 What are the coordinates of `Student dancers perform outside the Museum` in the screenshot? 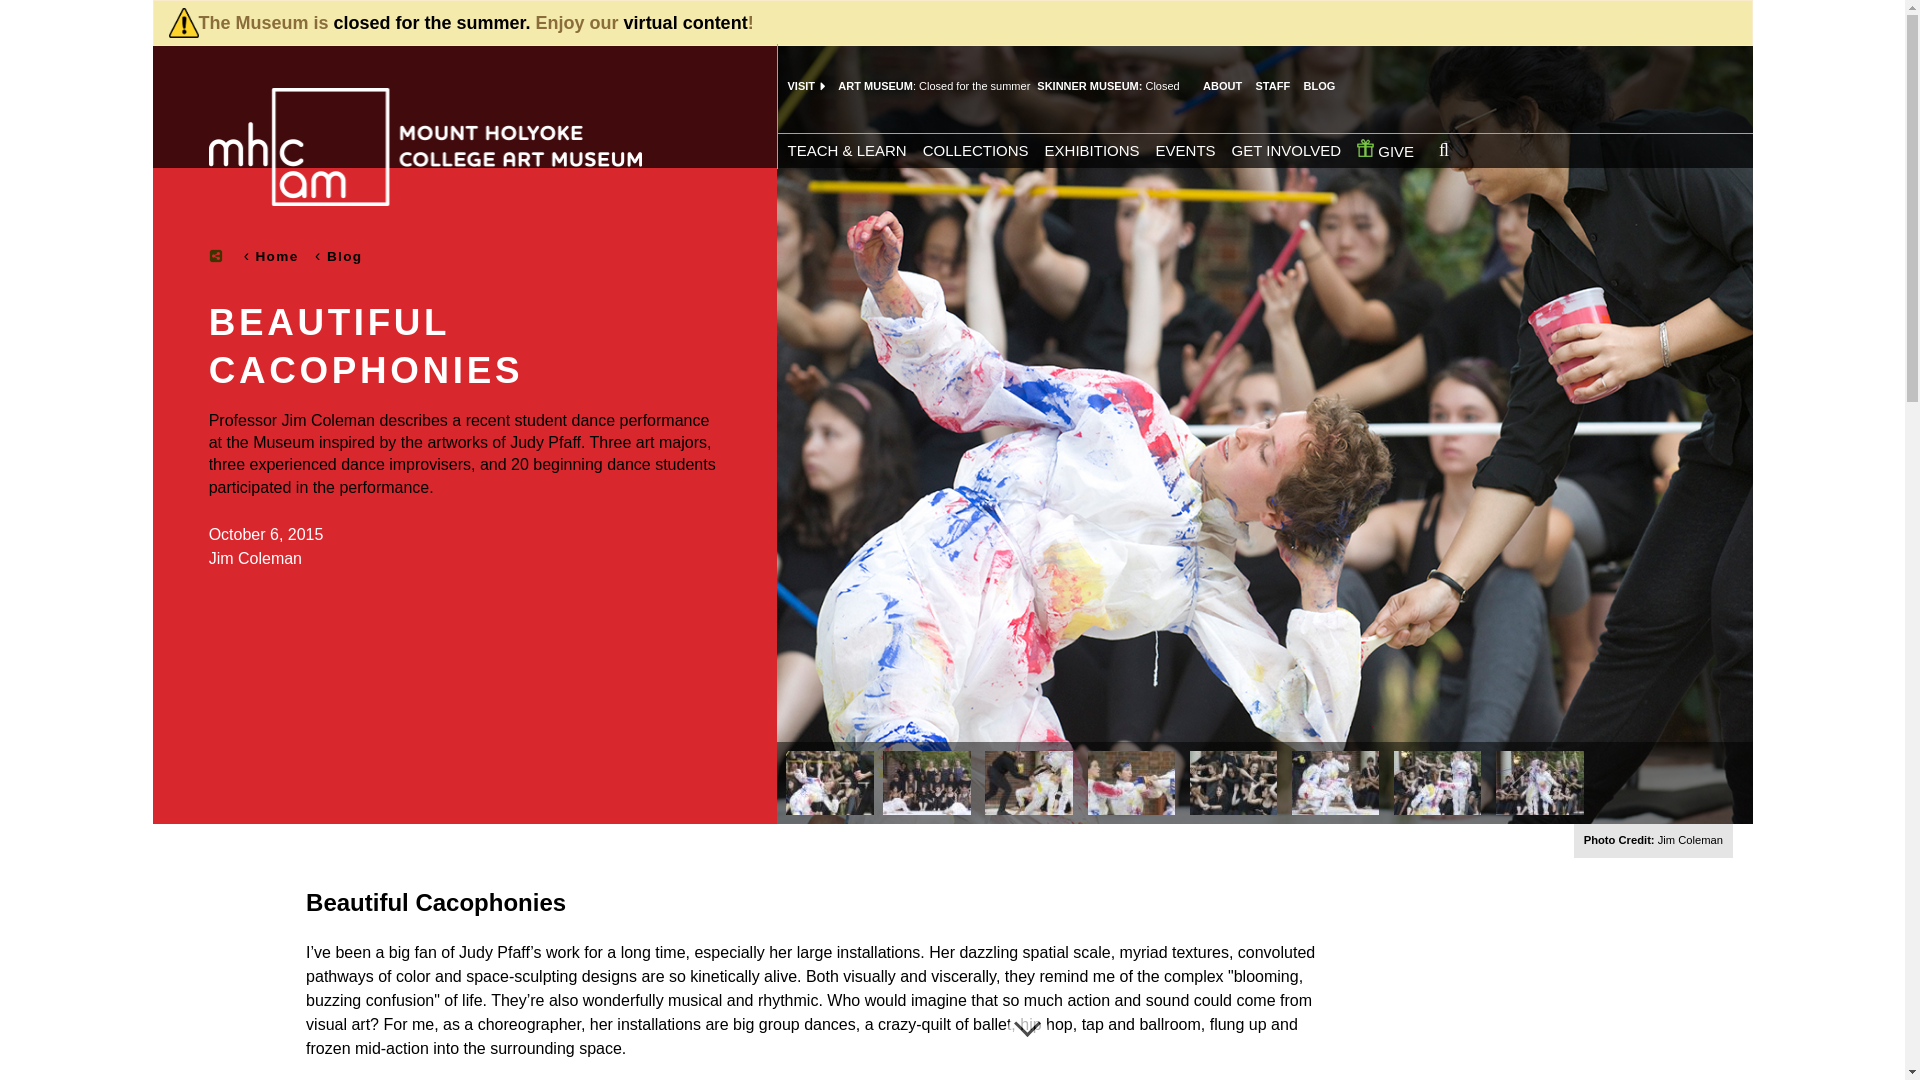 It's located at (1438, 782).